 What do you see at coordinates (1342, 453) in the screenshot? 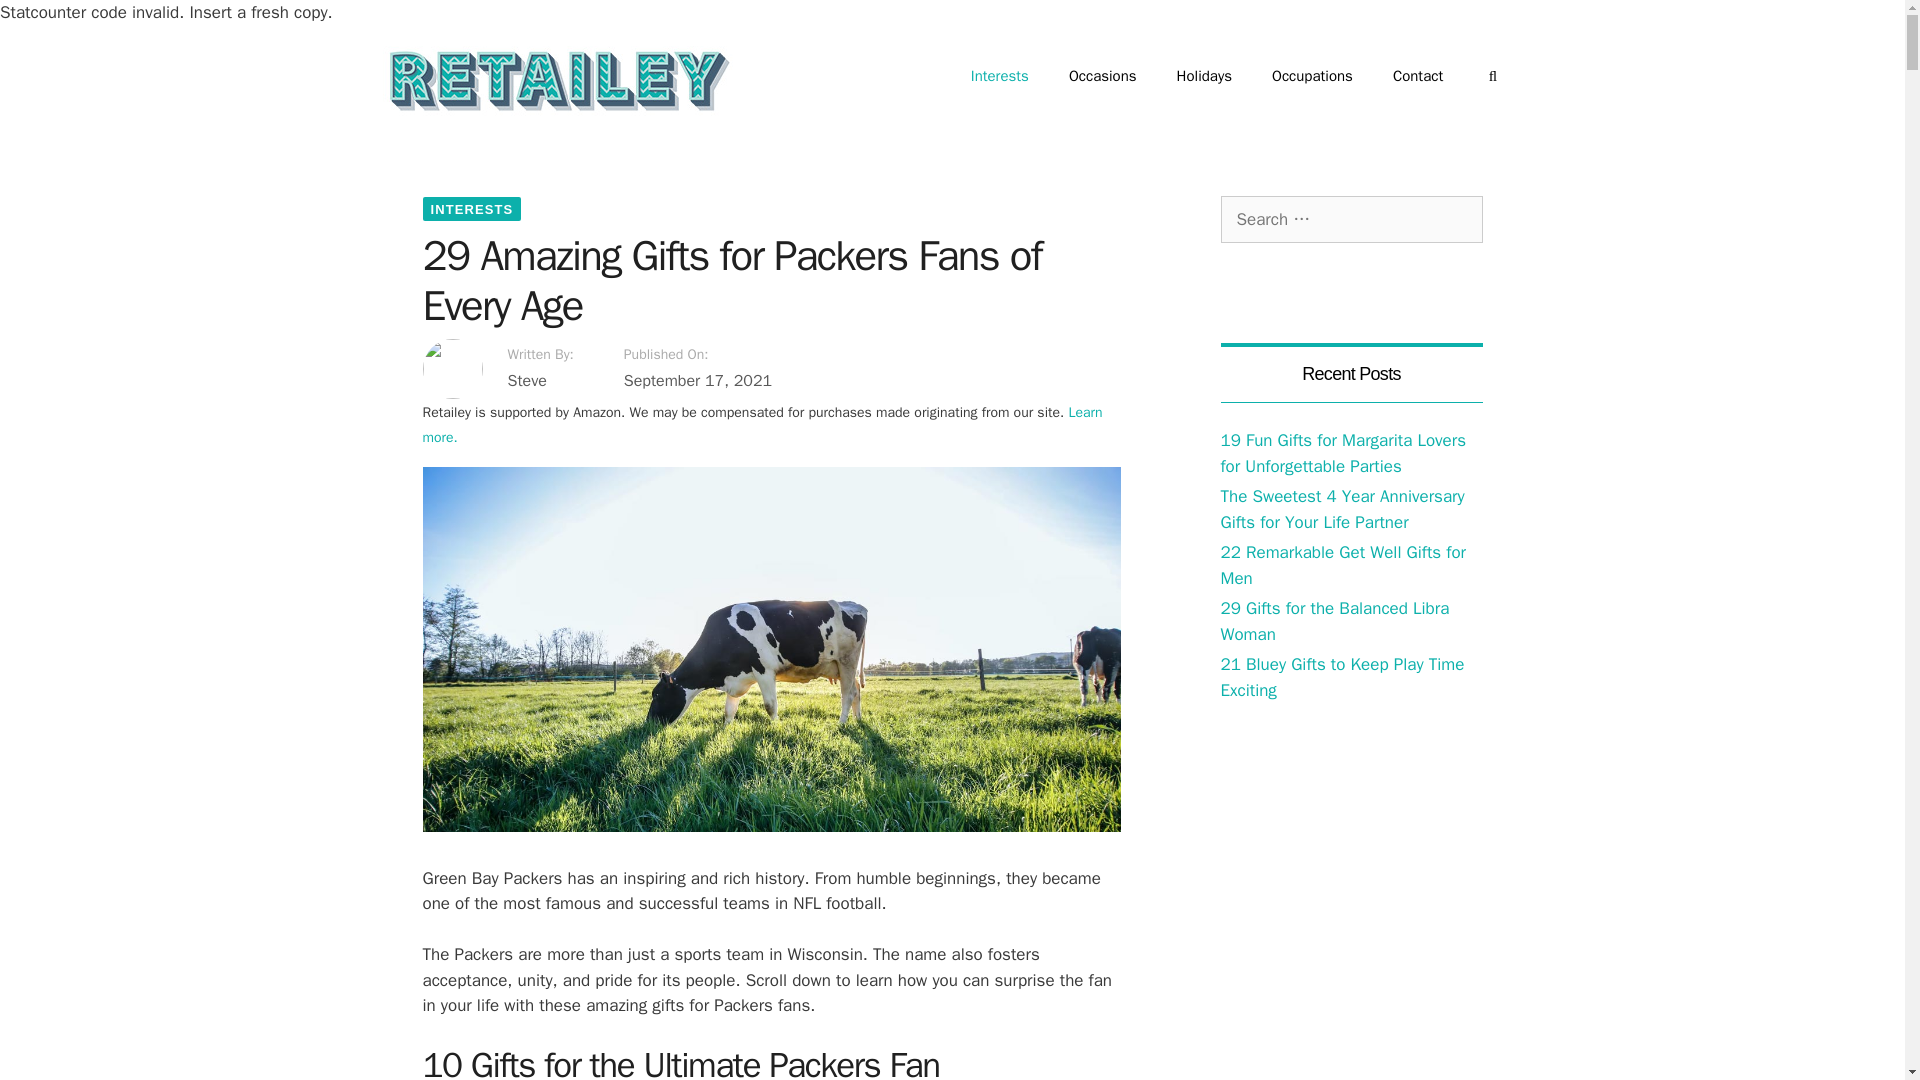
I see `19 Fun Gifts for Margarita Lovers for Unforgettable Parties` at bounding box center [1342, 453].